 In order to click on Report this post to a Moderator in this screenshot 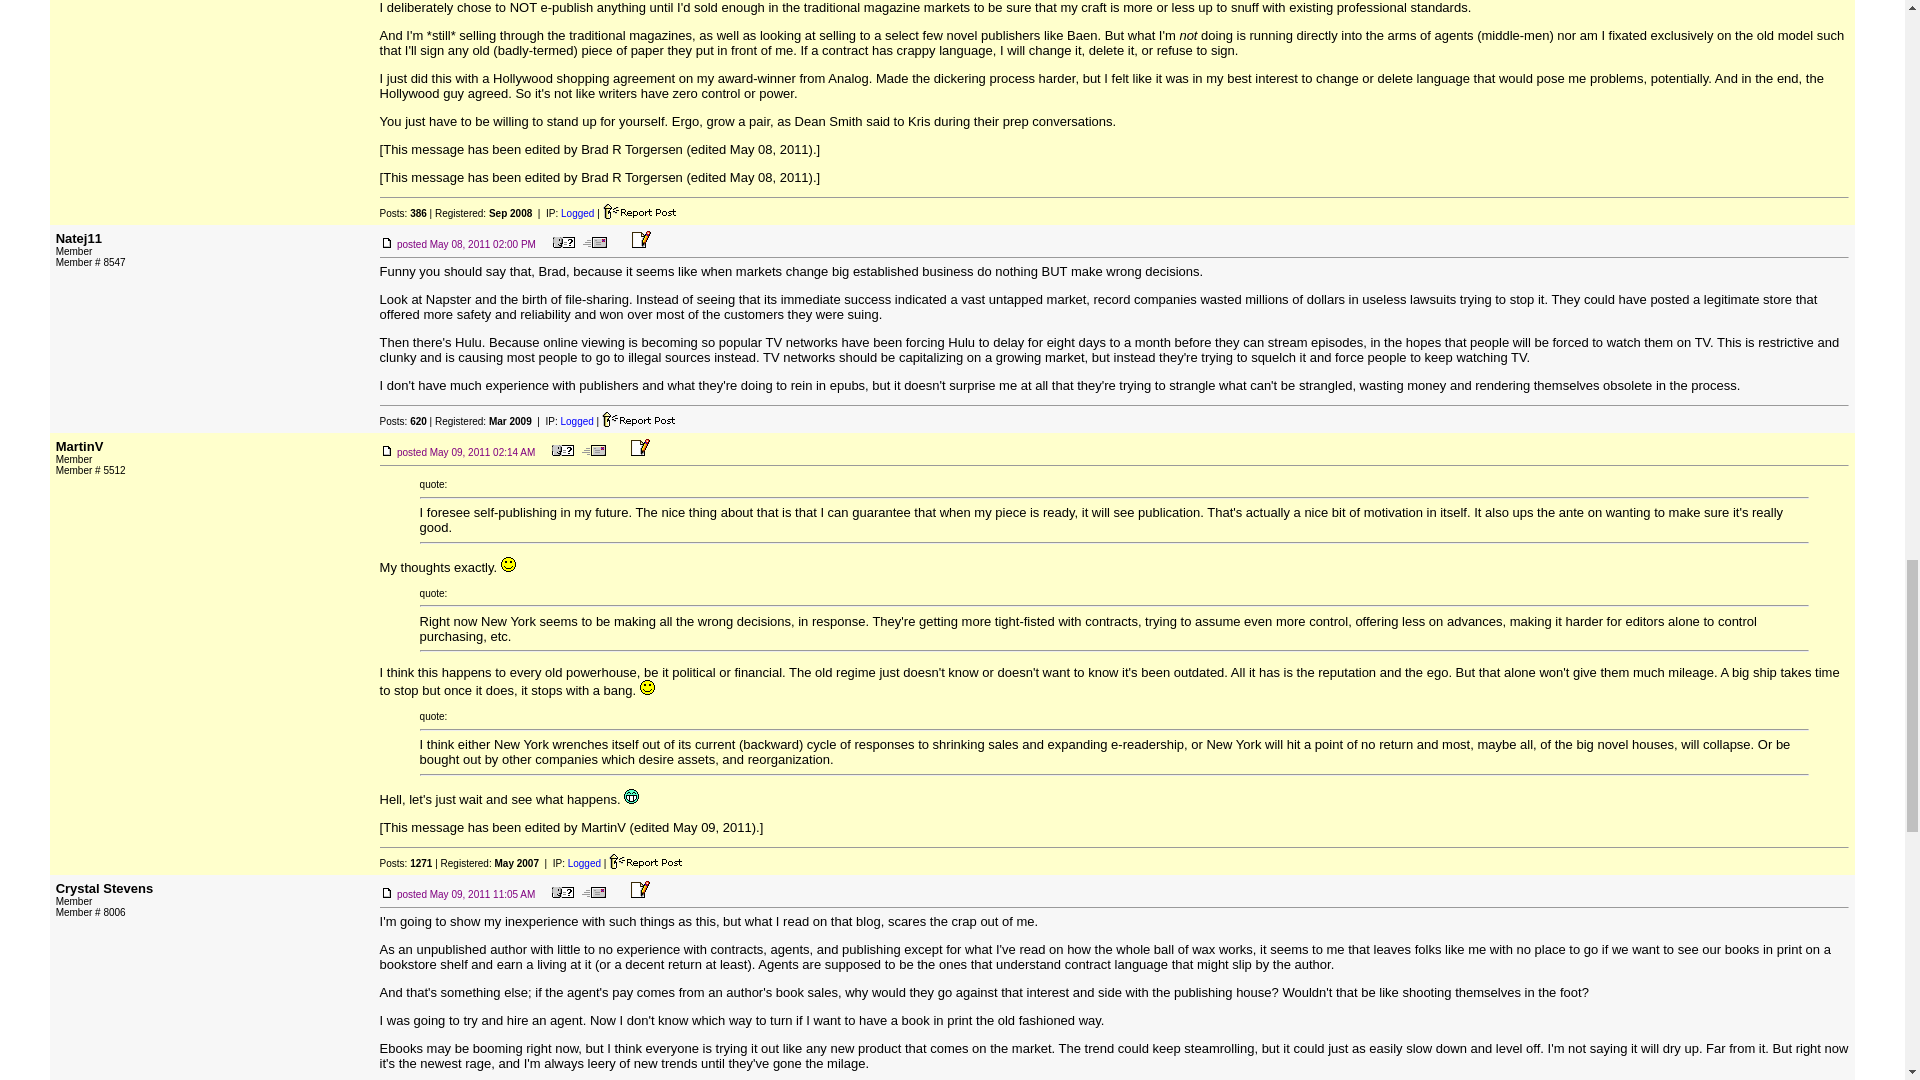, I will do `click(646, 862)`.